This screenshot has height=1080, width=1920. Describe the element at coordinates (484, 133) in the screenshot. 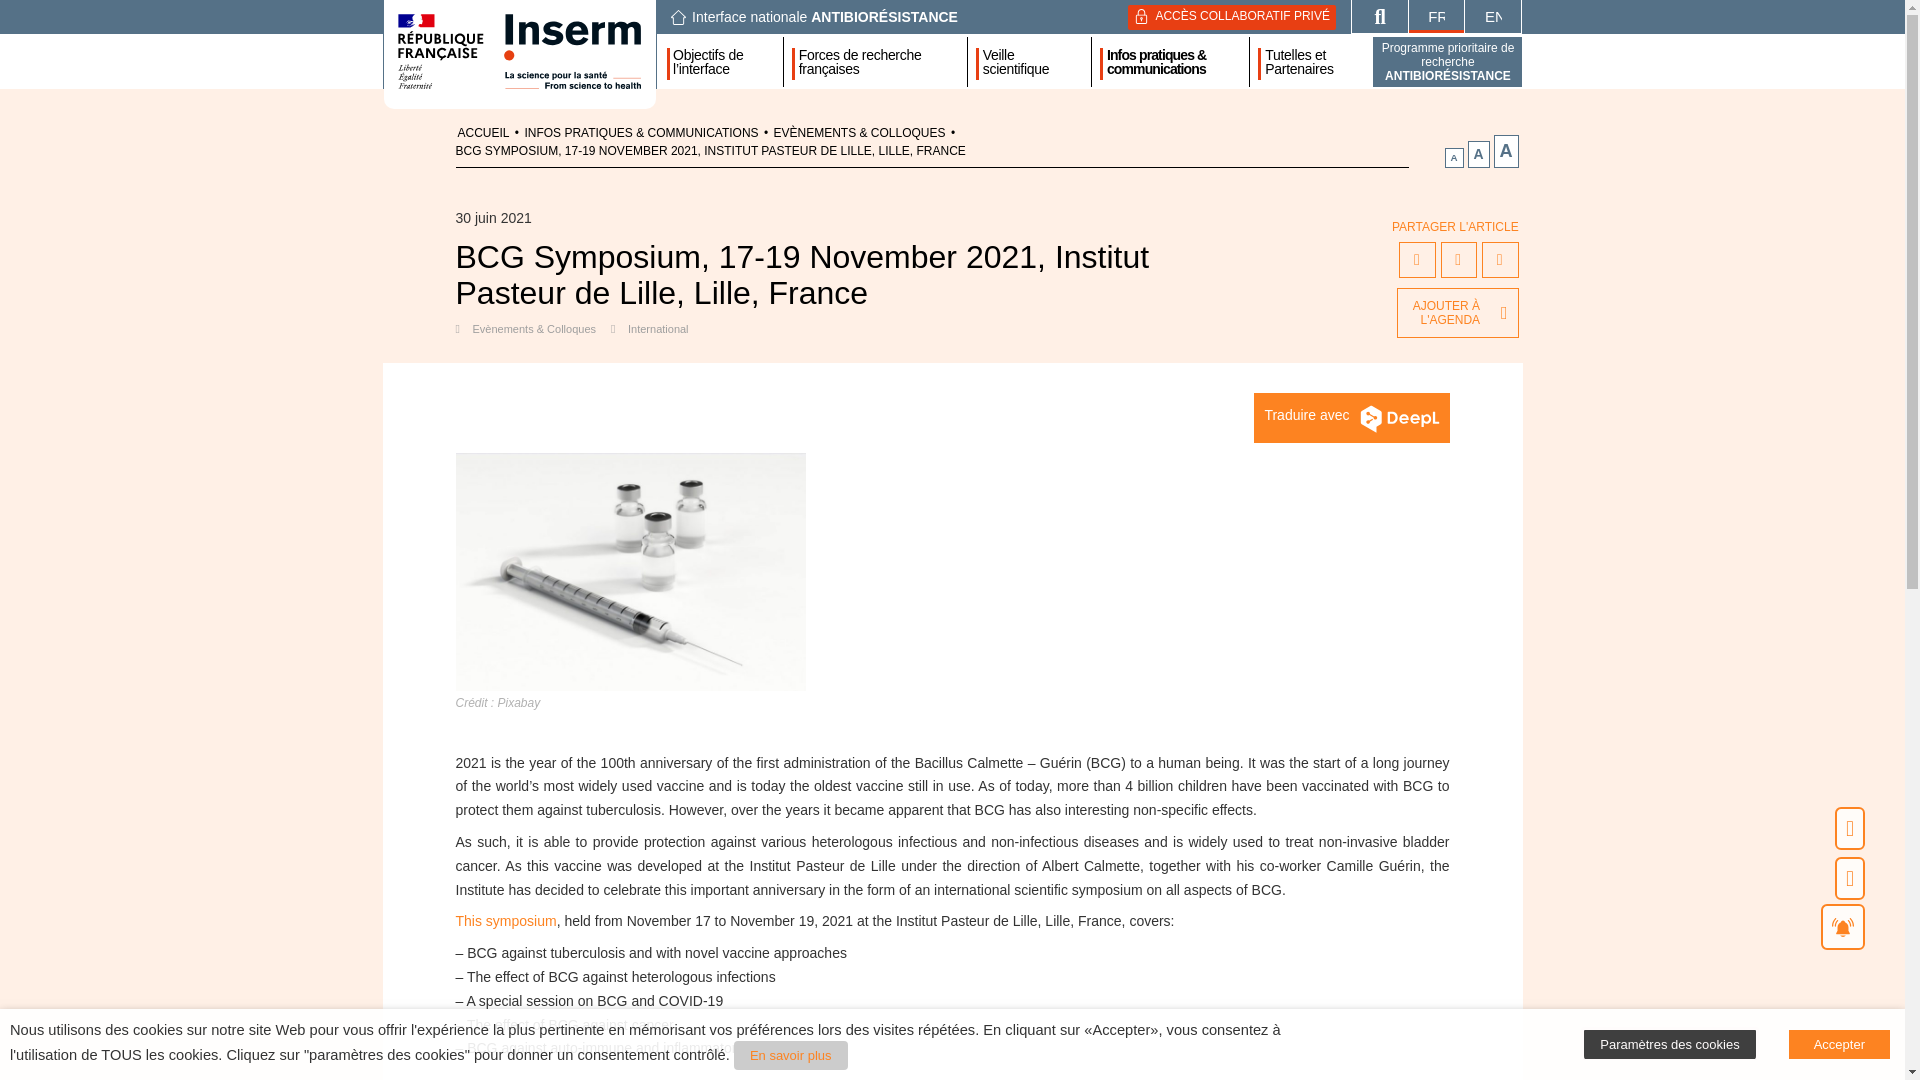

I see `ACCUEIL` at that location.